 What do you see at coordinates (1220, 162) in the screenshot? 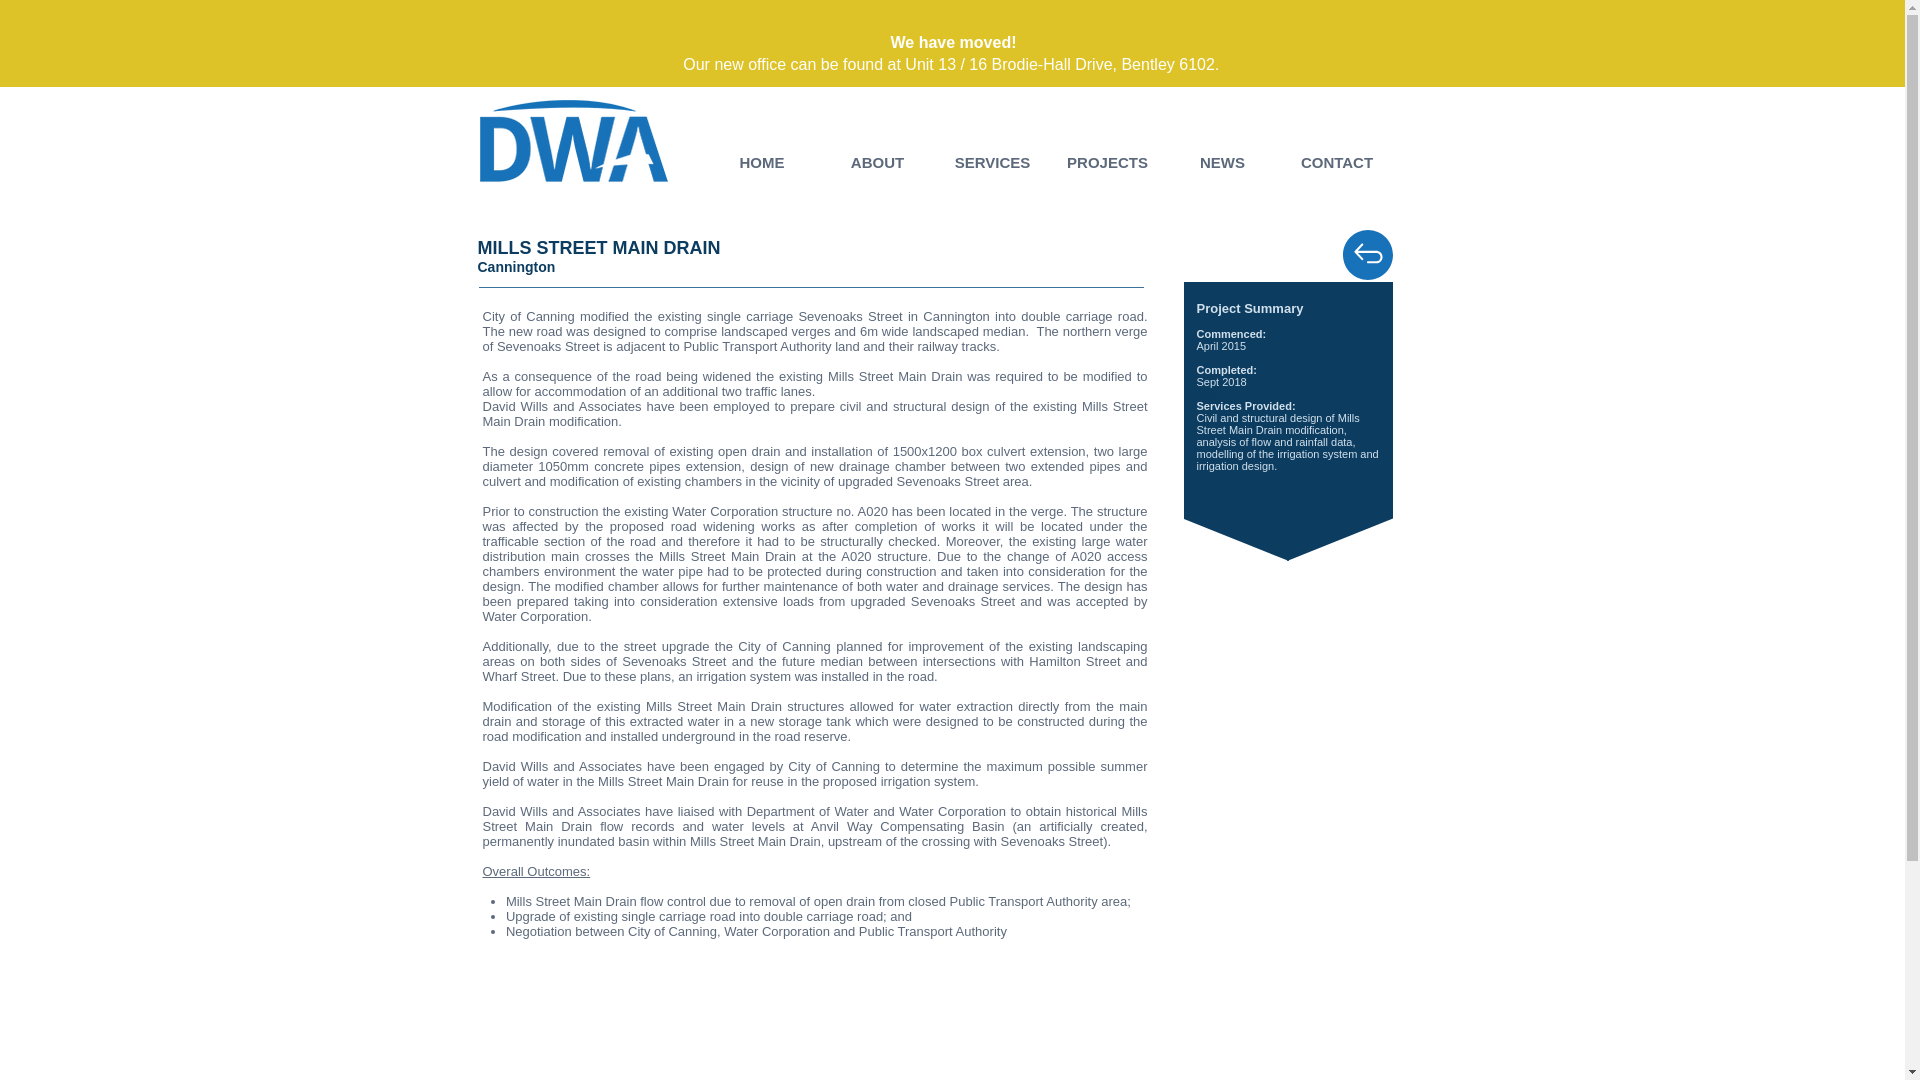
I see `NEWS` at bounding box center [1220, 162].